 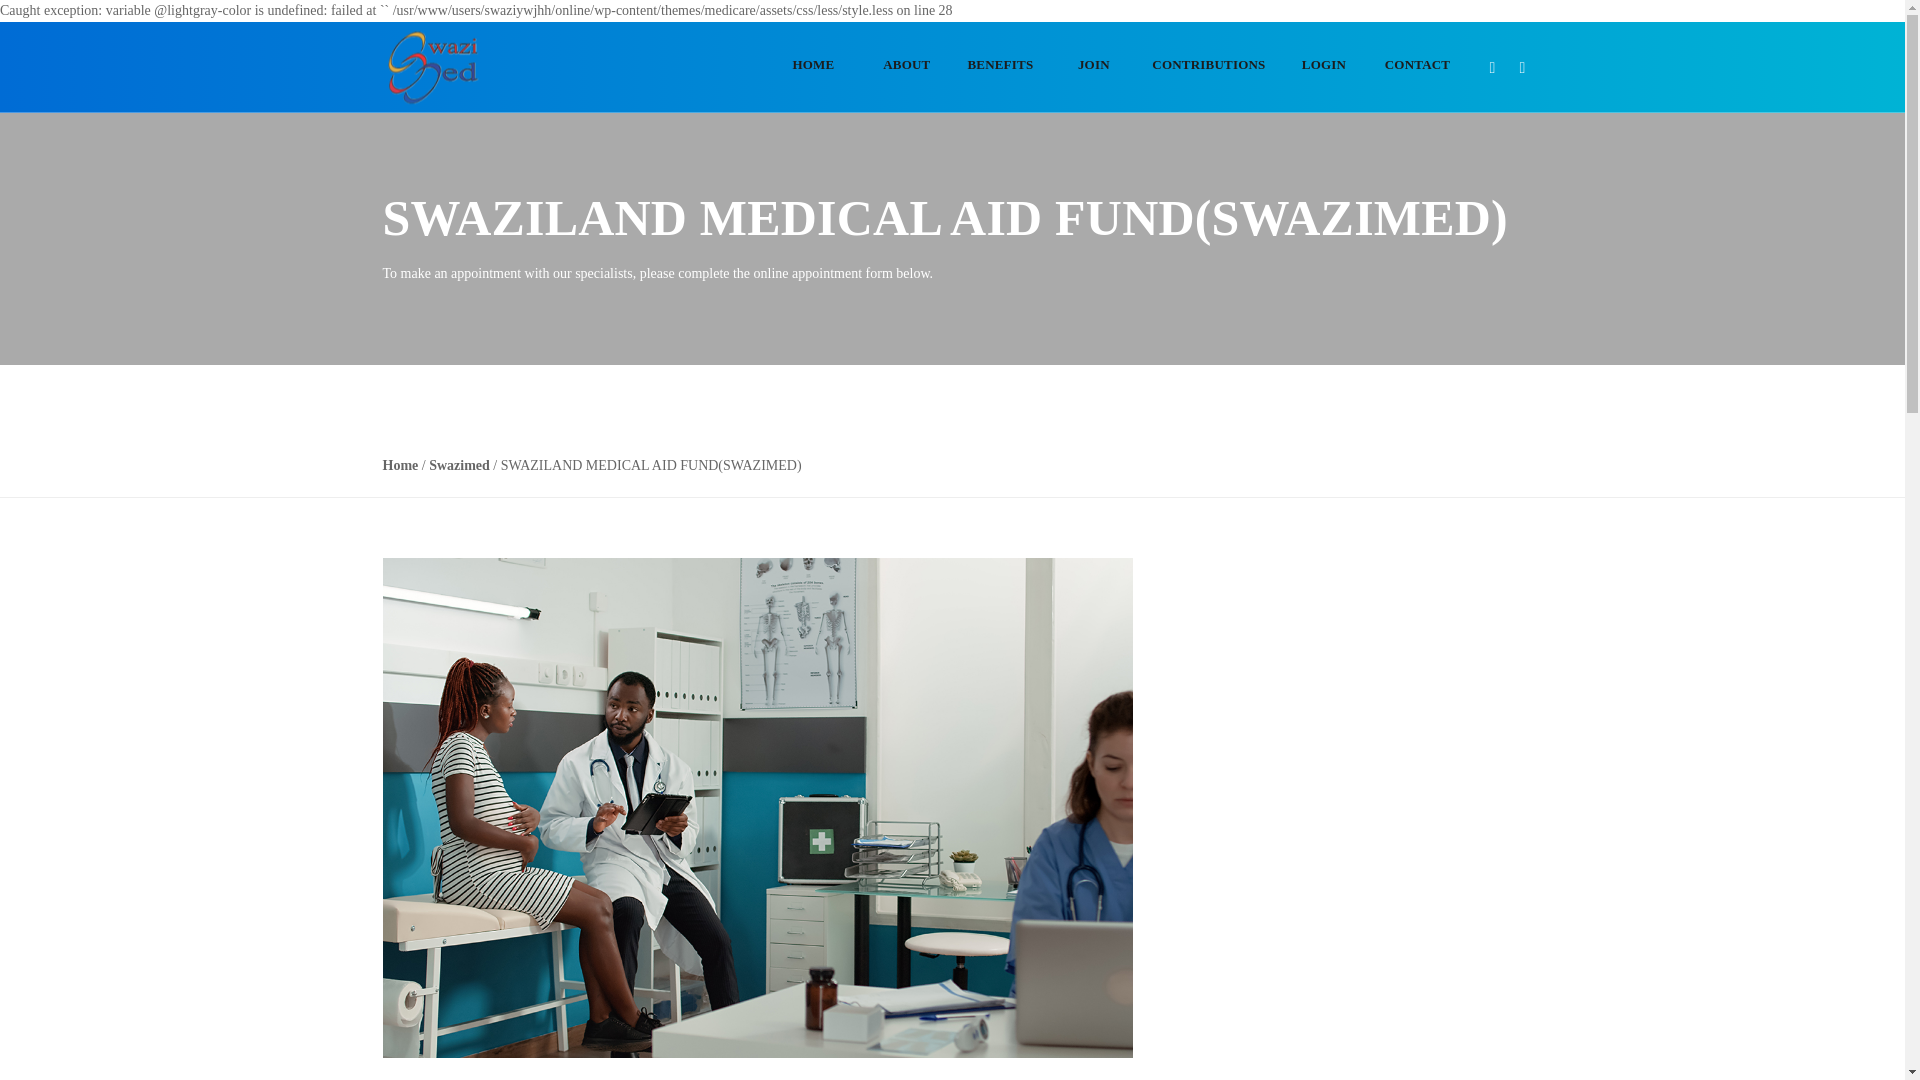 What do you see at coordinates (813, 66) in the screenshot?
I see `HOME` at bounding box center [813, 66].